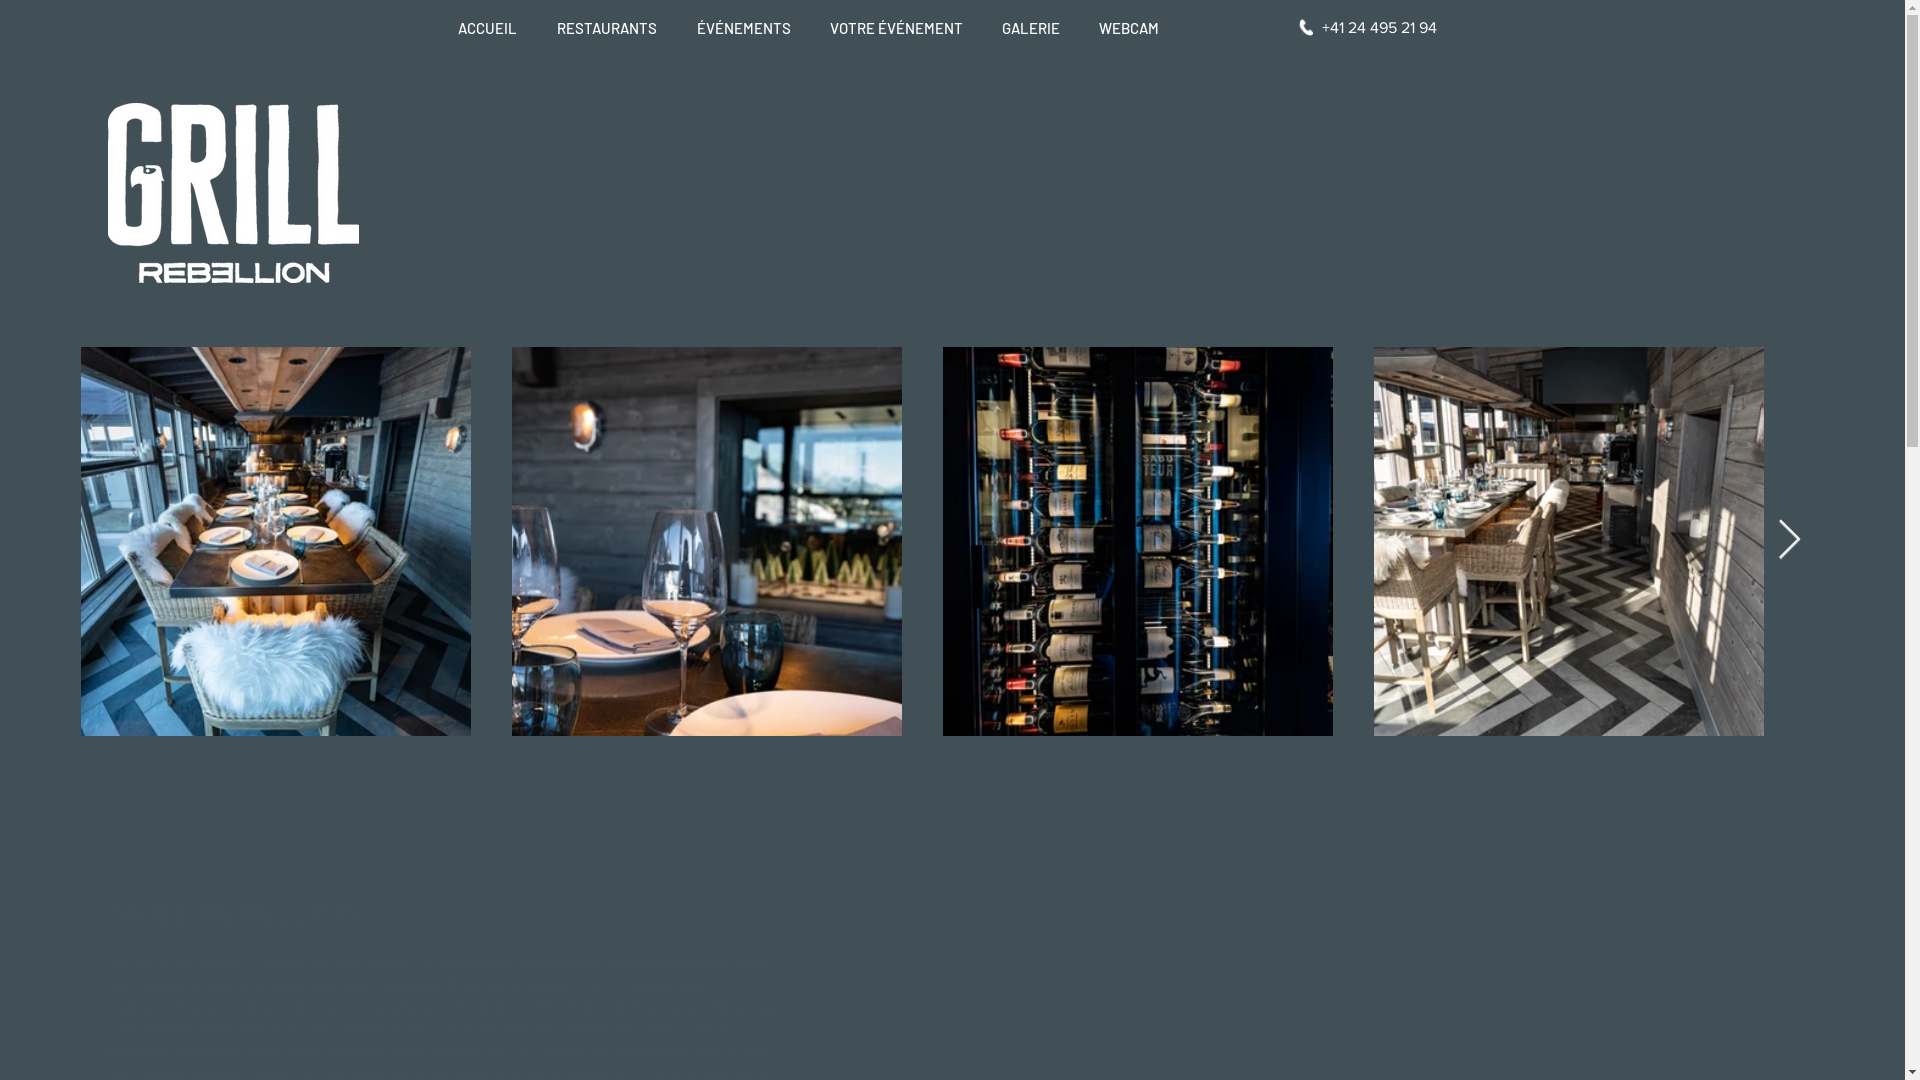  Describe the element at coordinates (1134, 28) in the screenshot. I see `WEBCAM` at that location.